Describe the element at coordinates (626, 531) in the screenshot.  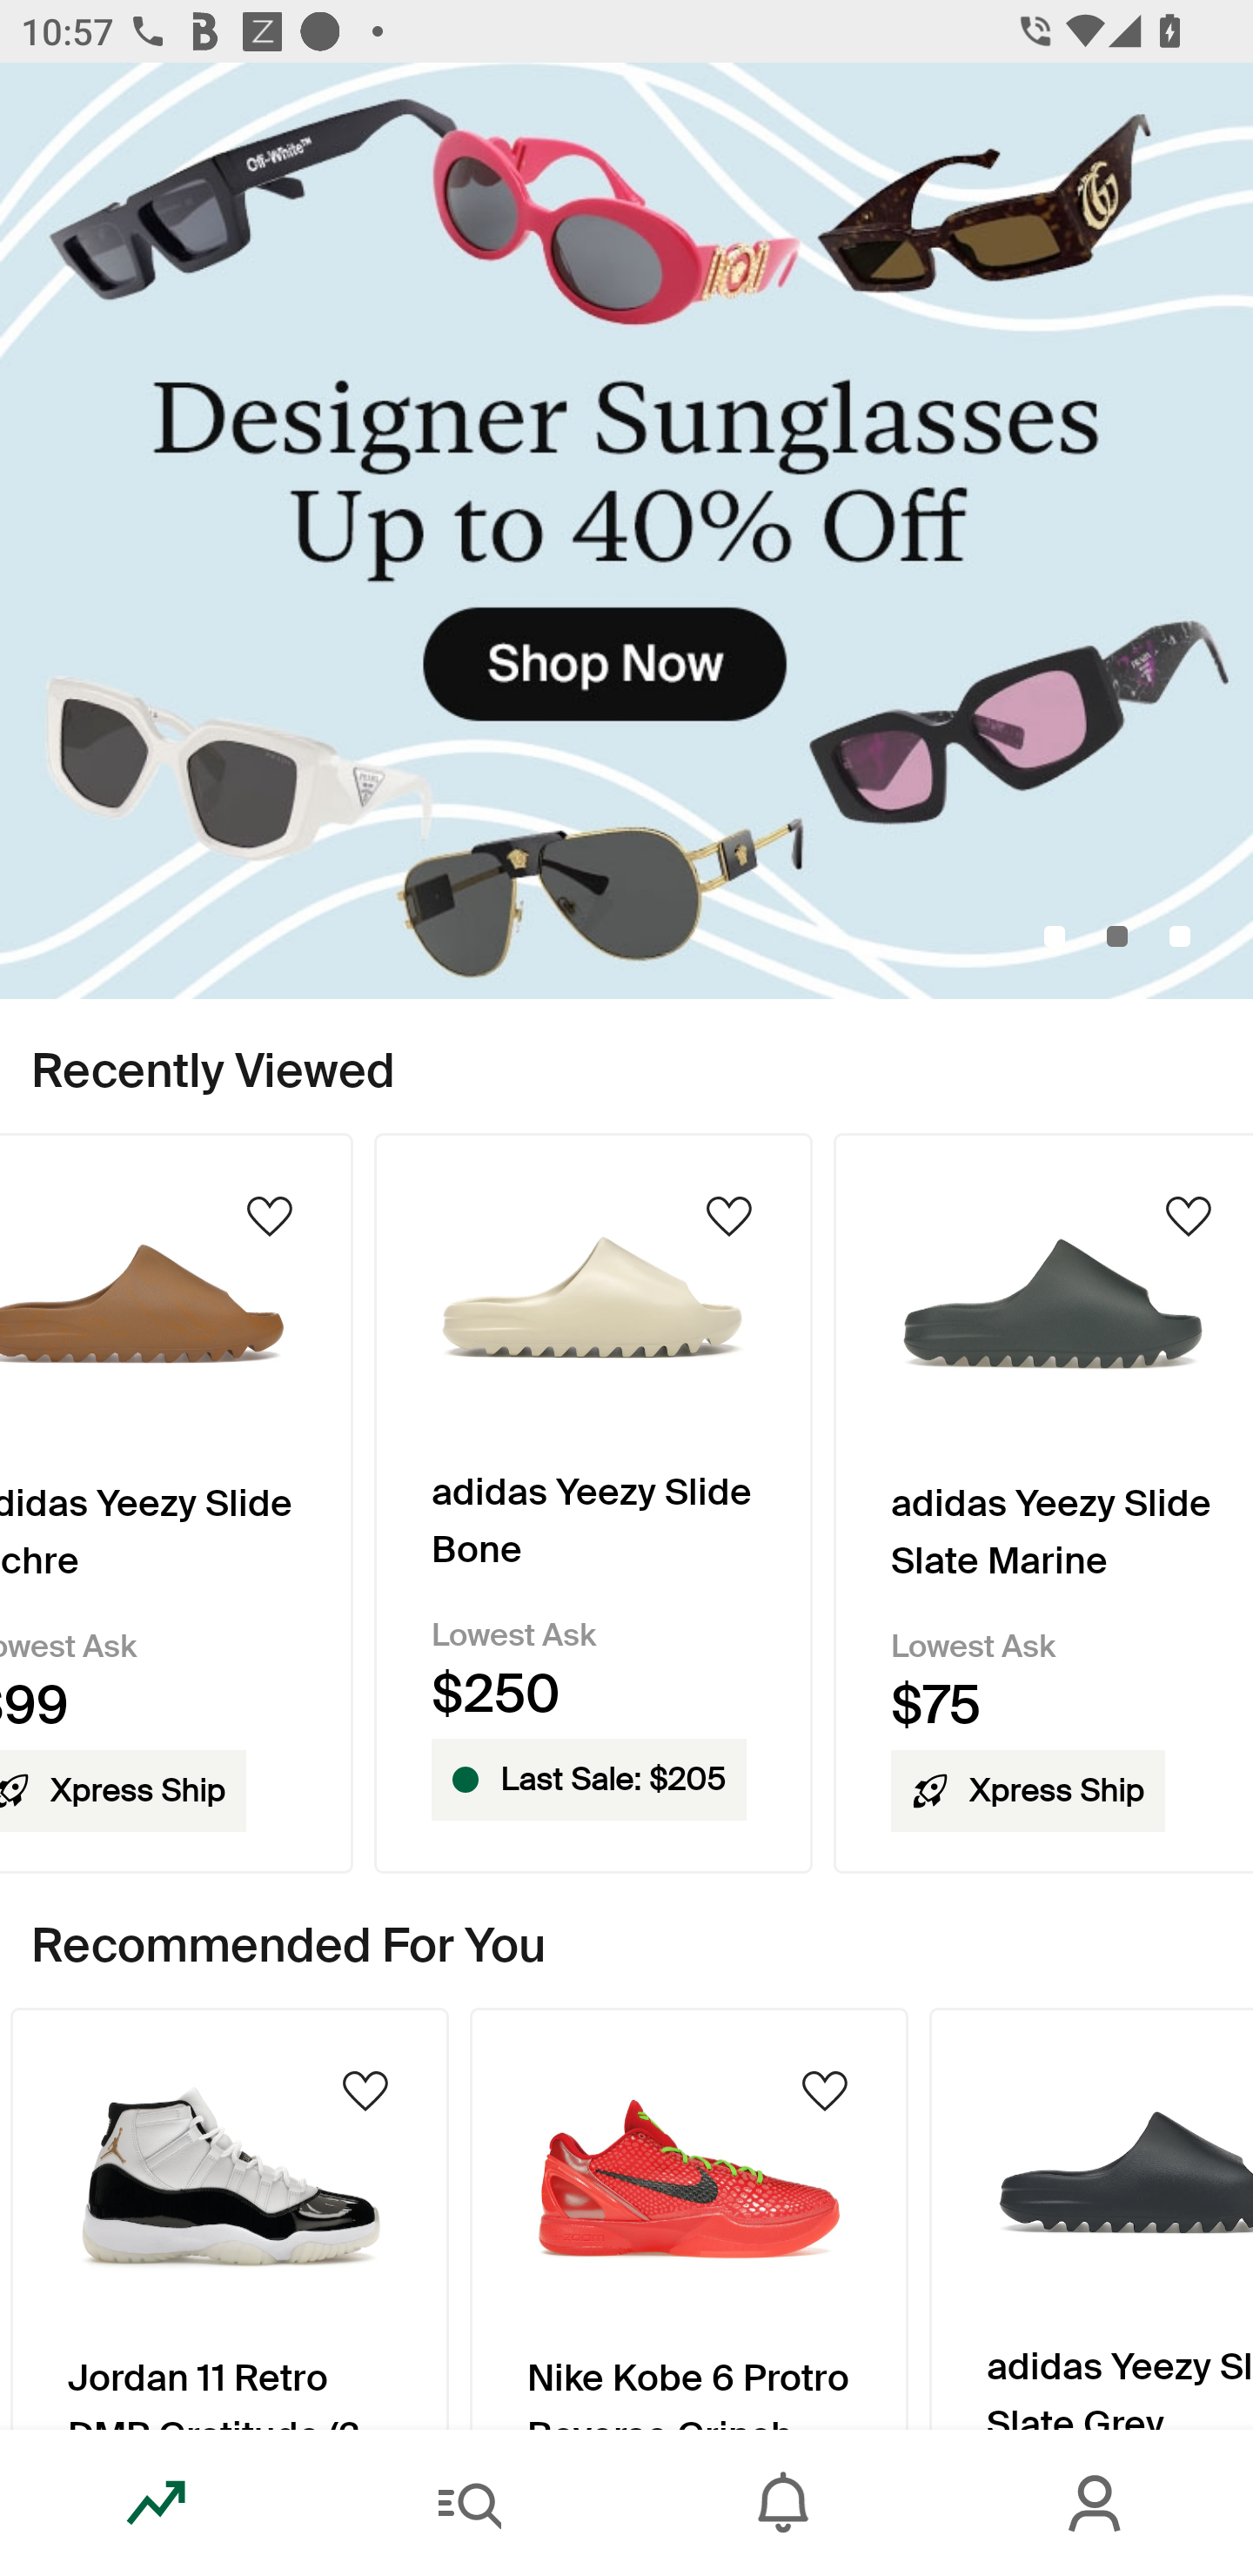
I see `DesignerSunglassesUpto40_Off_Primary_Mobile.jpg` at that location.